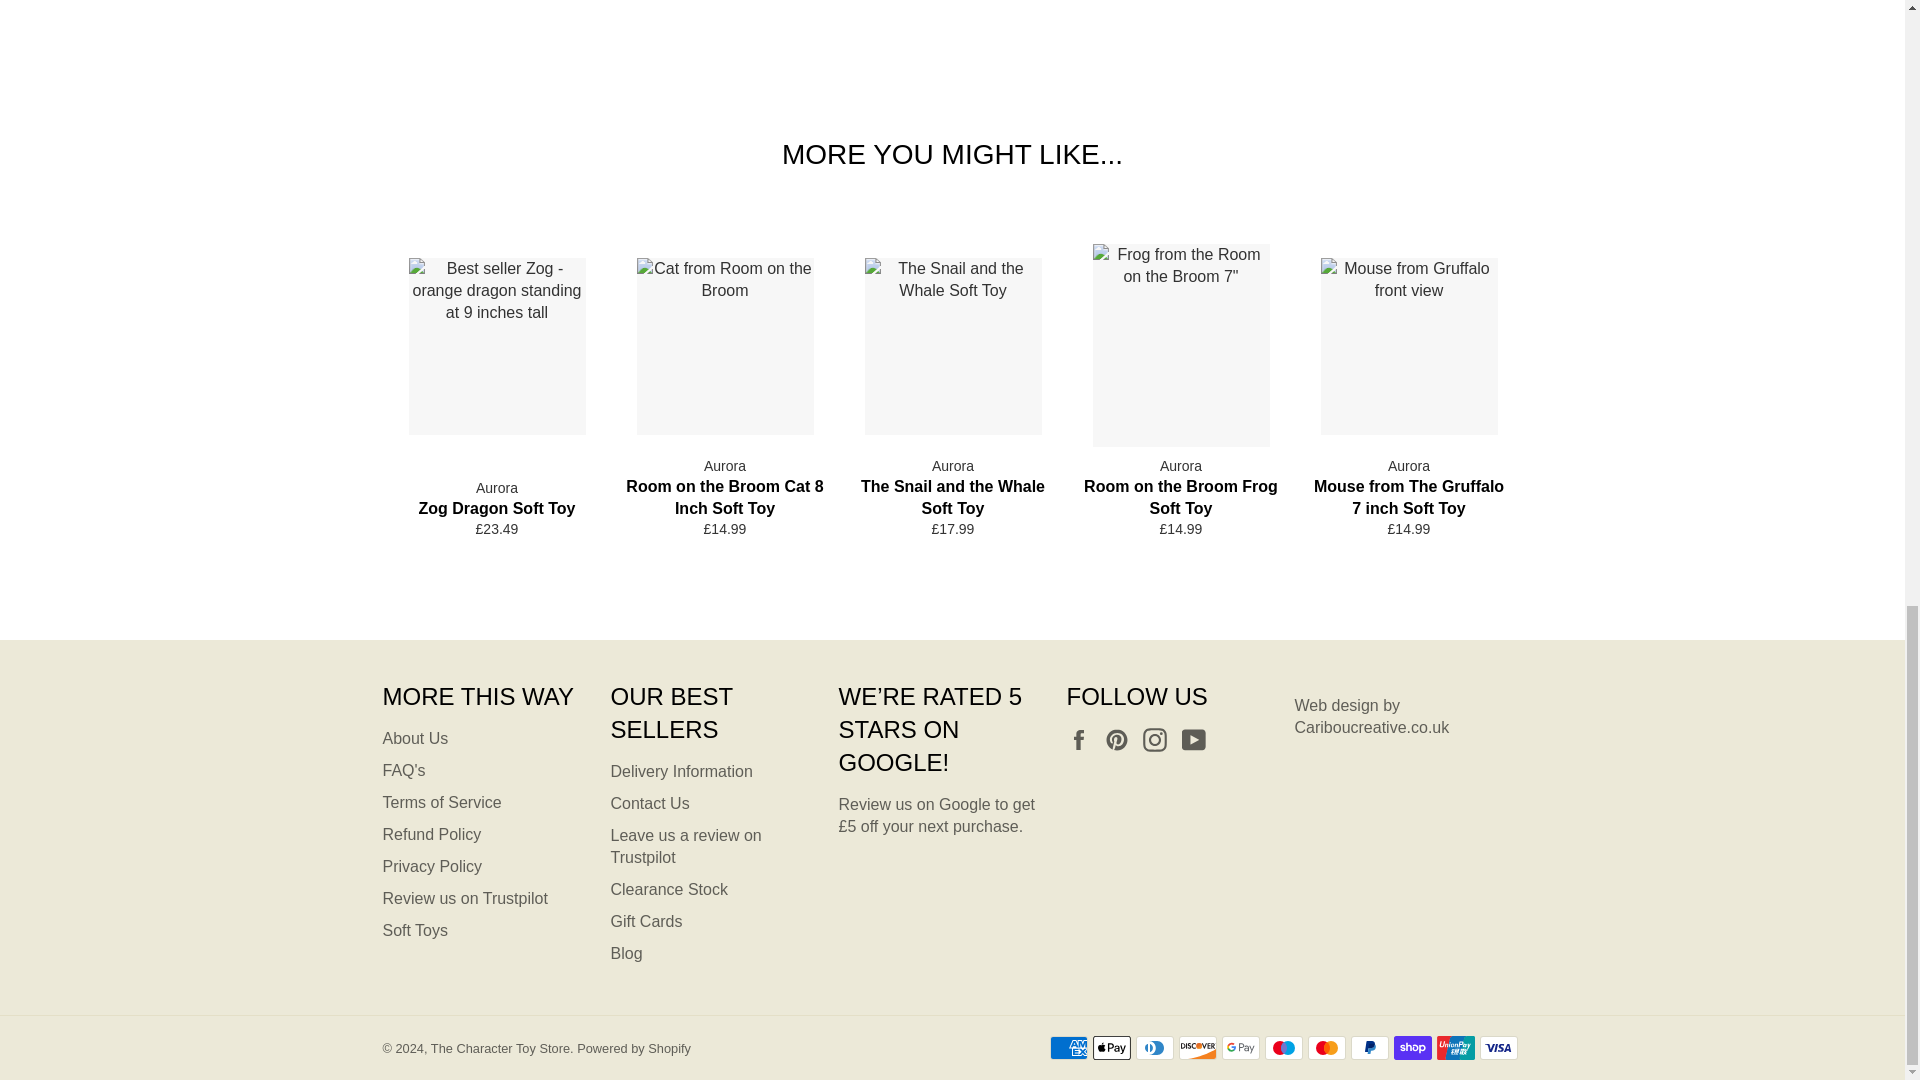 This screenshot has width=1920, height=1080. Describe the element at coordinates (1198, 739) in the screenshot. I see `The Character Toy Store on YouTube` at that location.